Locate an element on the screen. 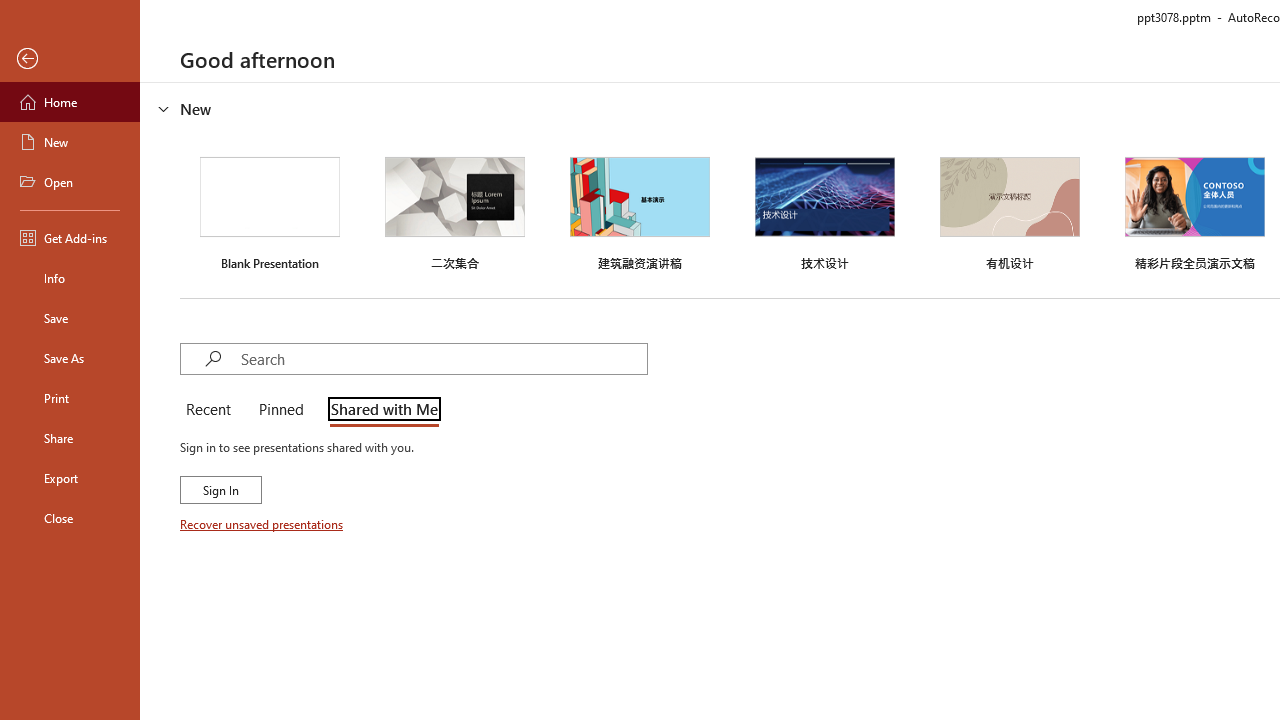  Recent is located at coordinates (212, 410).